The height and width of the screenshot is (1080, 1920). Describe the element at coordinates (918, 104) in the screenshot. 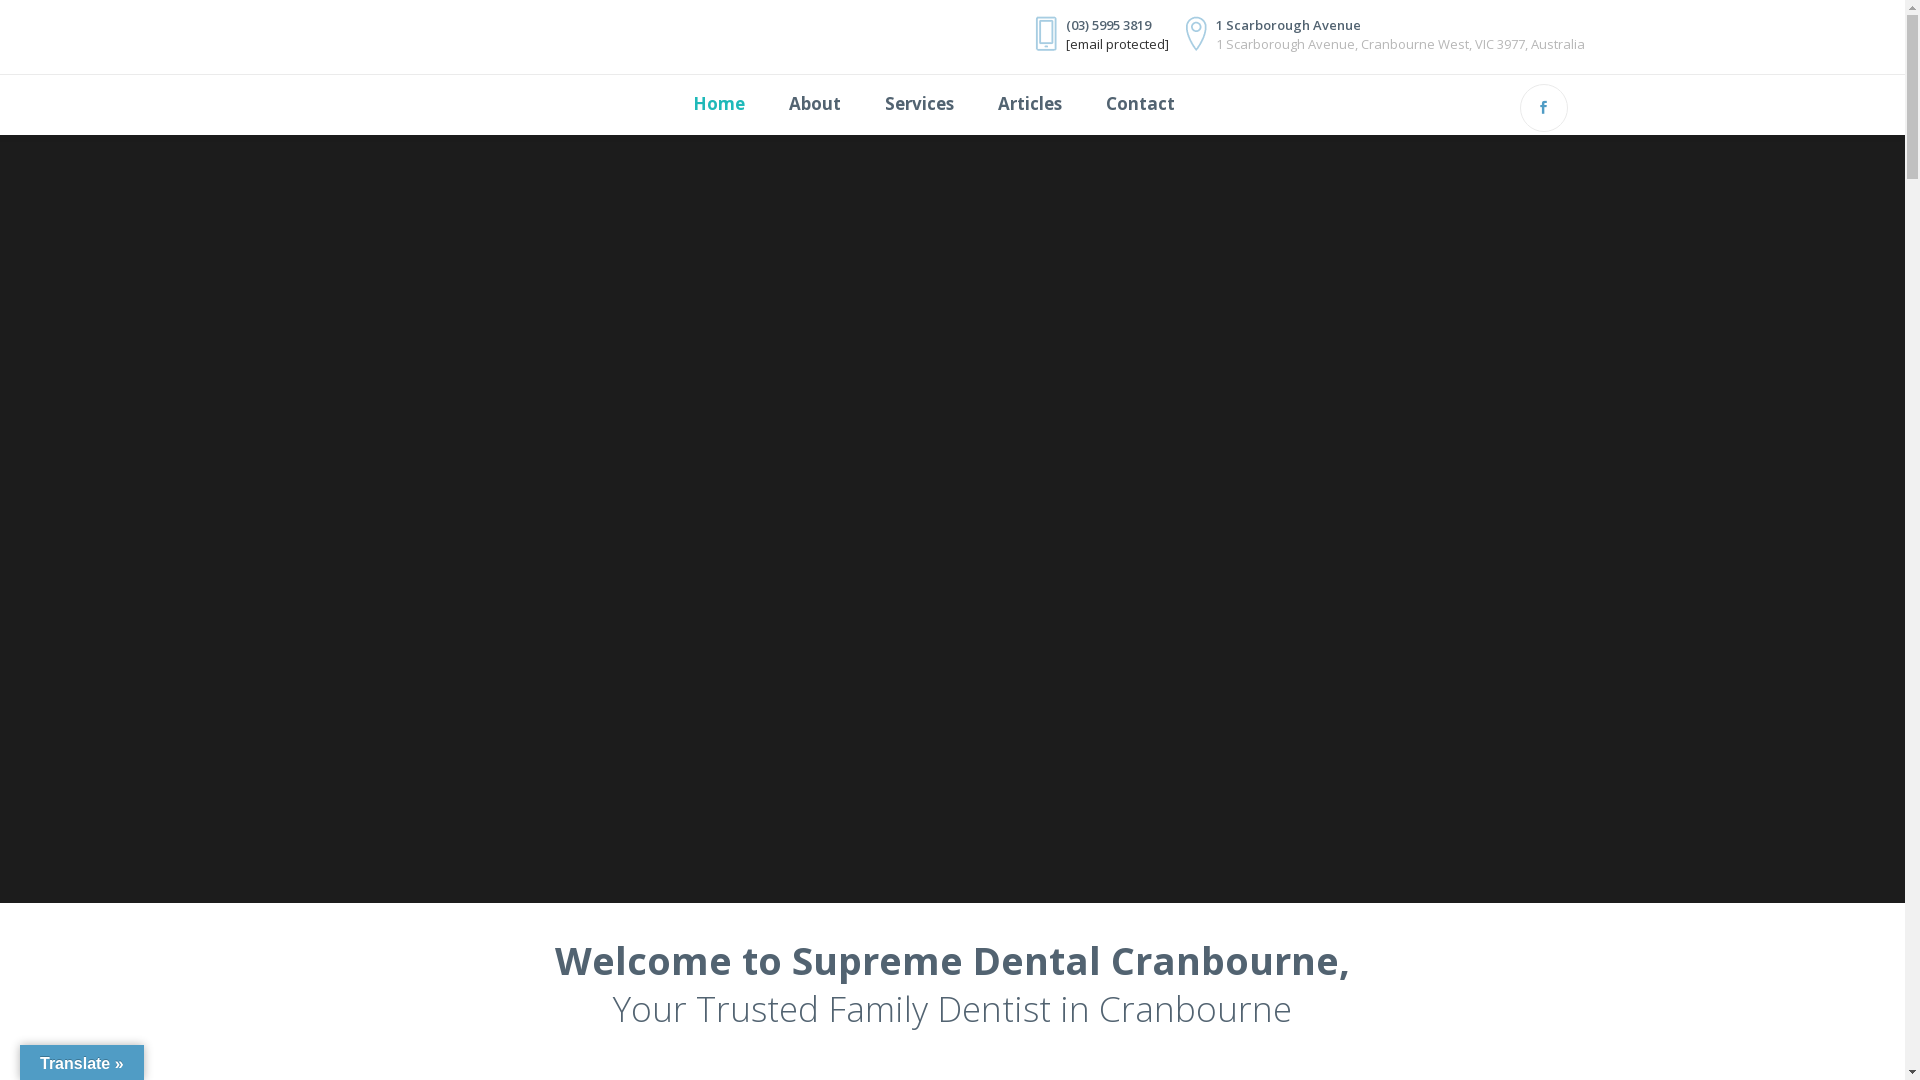

I see `Services` at that location.